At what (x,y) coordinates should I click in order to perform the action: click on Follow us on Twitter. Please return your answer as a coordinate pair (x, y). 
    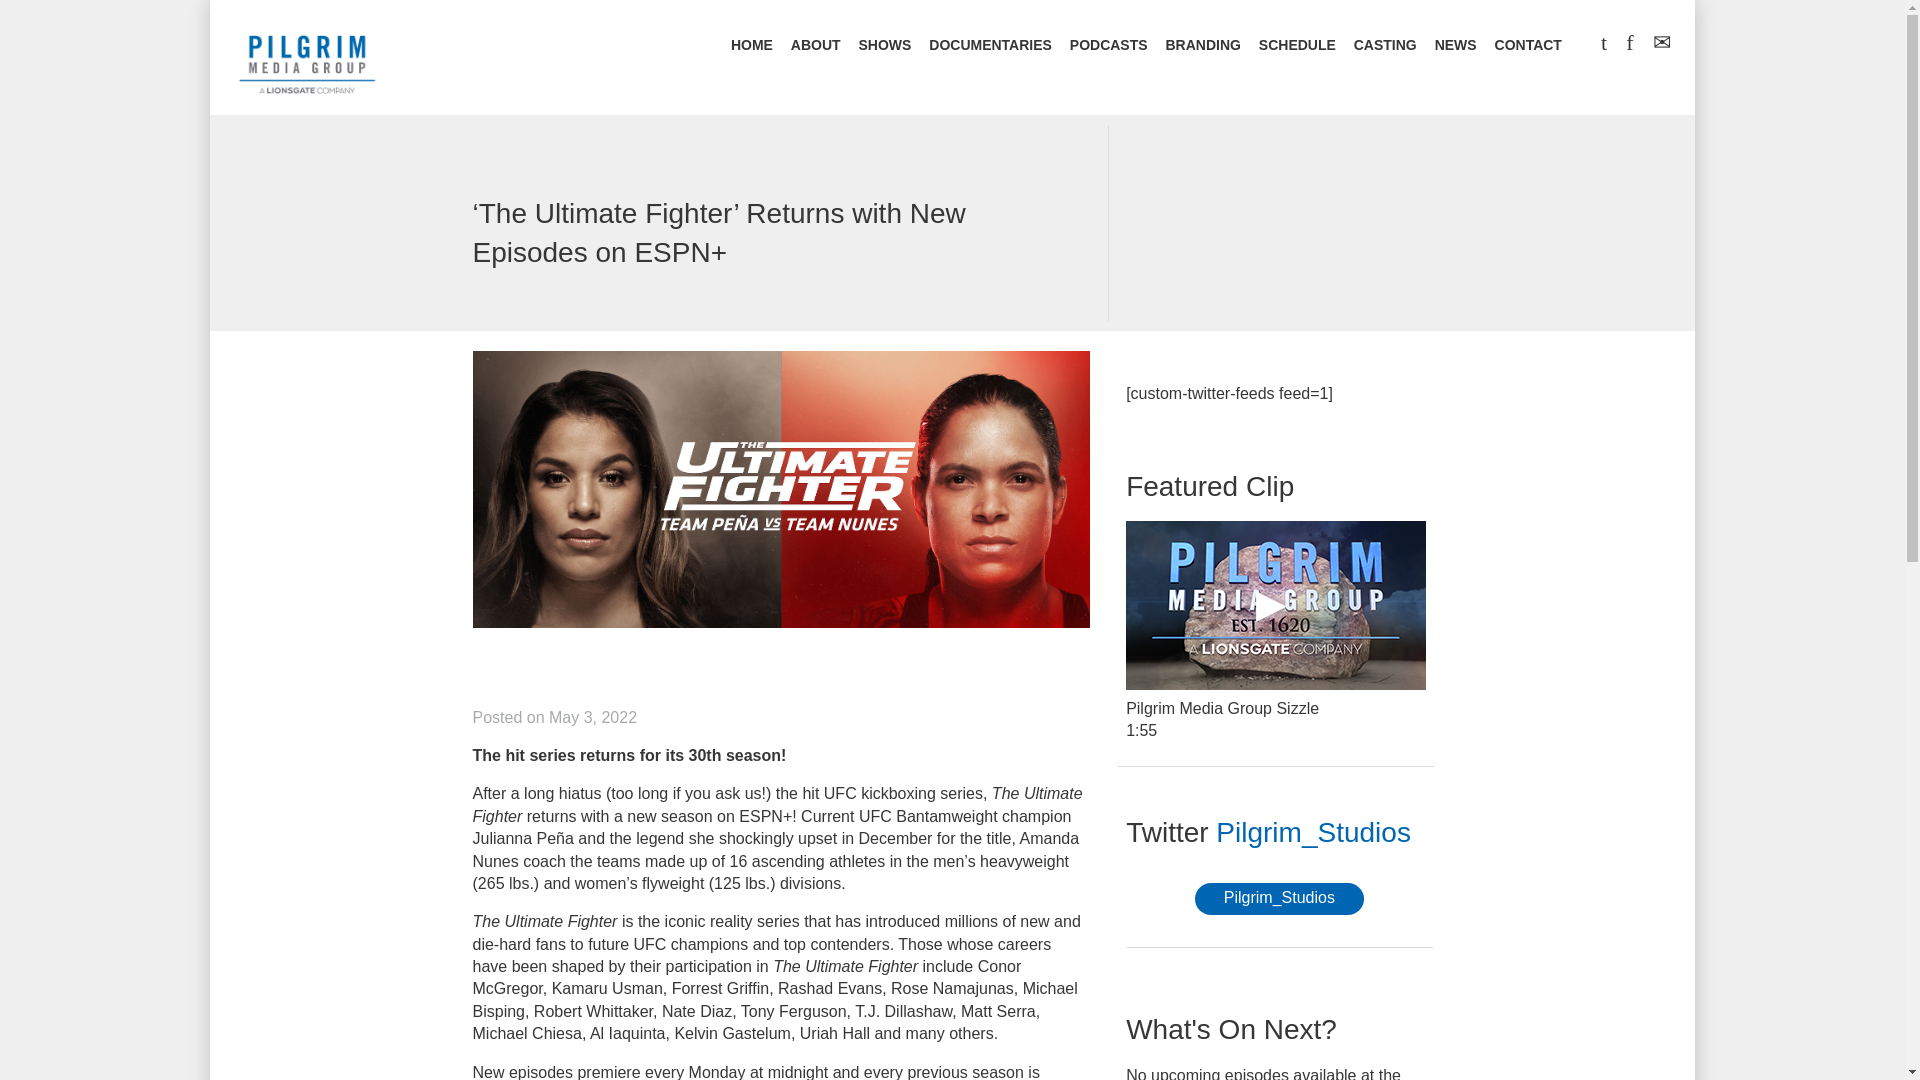
    Looking at the image, I should click on (1313, 832).